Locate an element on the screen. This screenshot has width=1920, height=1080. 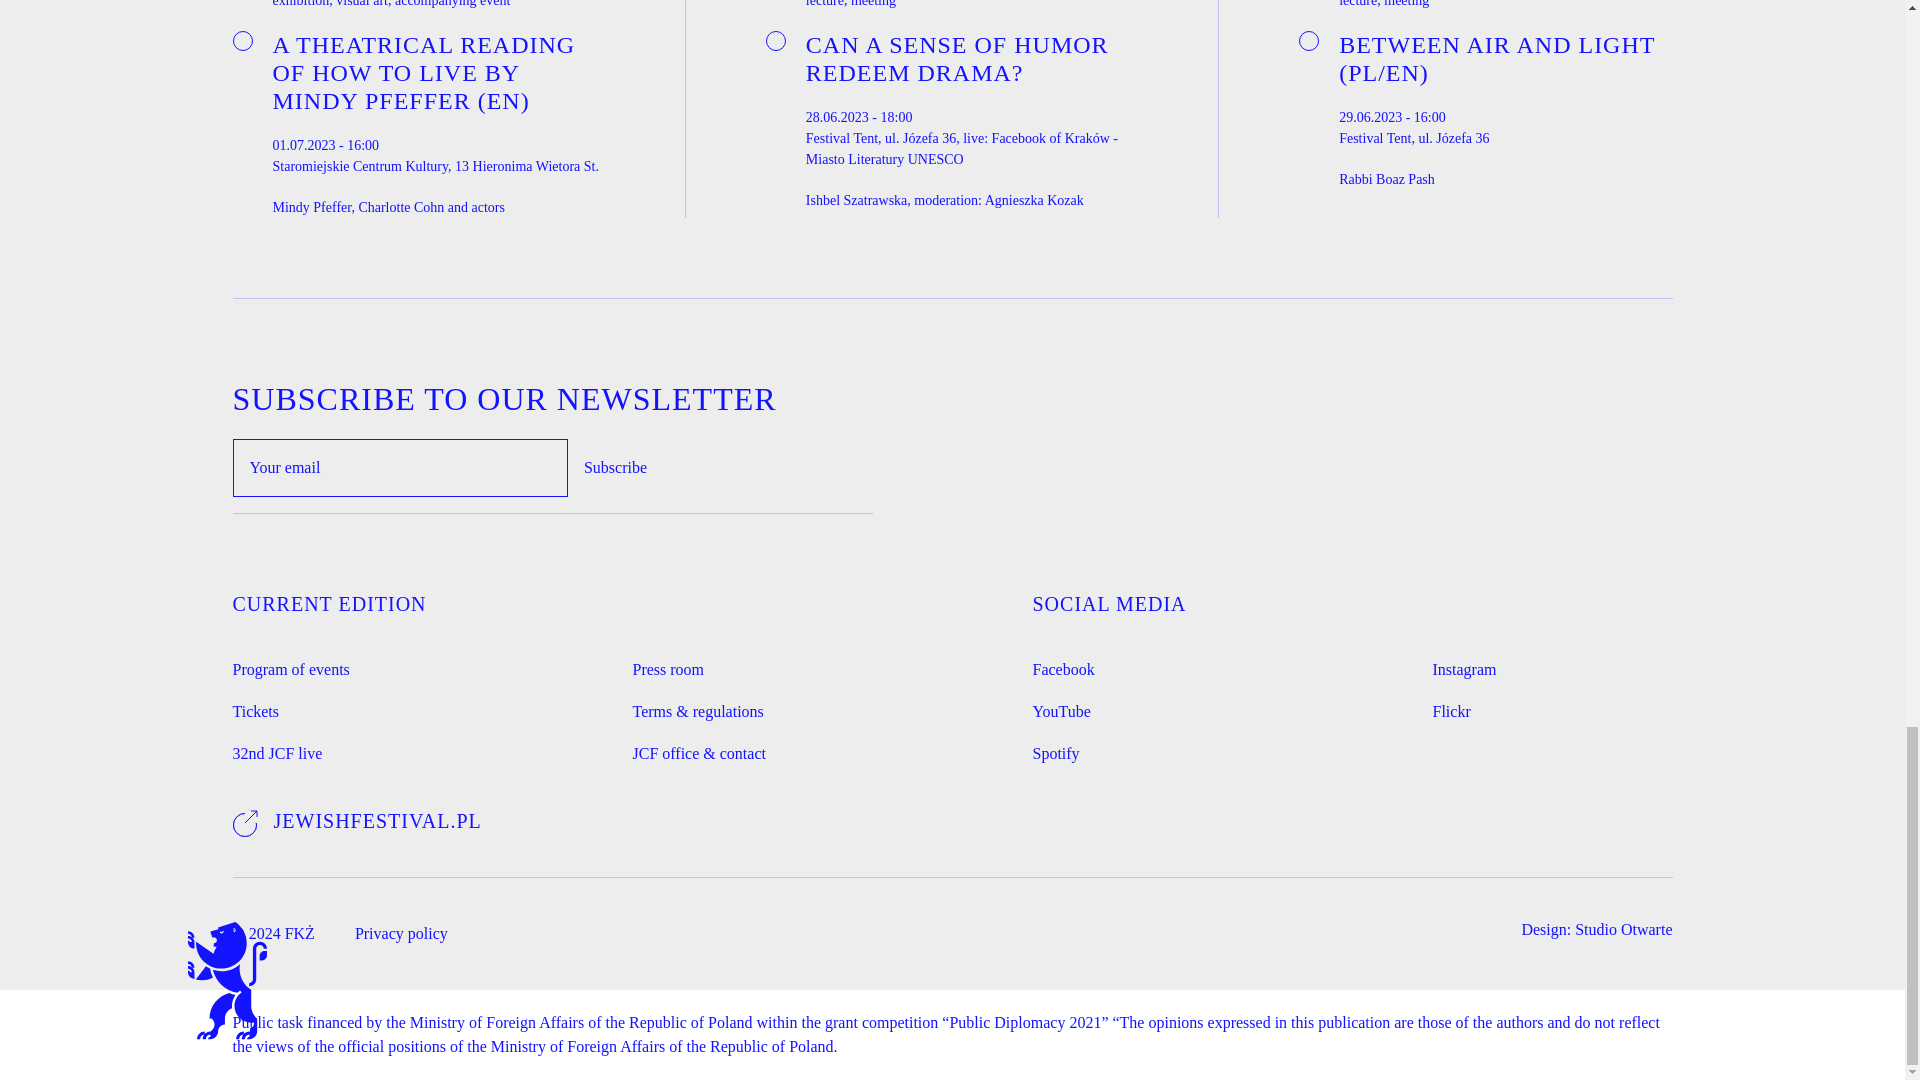
Spotify is located at coordinates (1056, 754).